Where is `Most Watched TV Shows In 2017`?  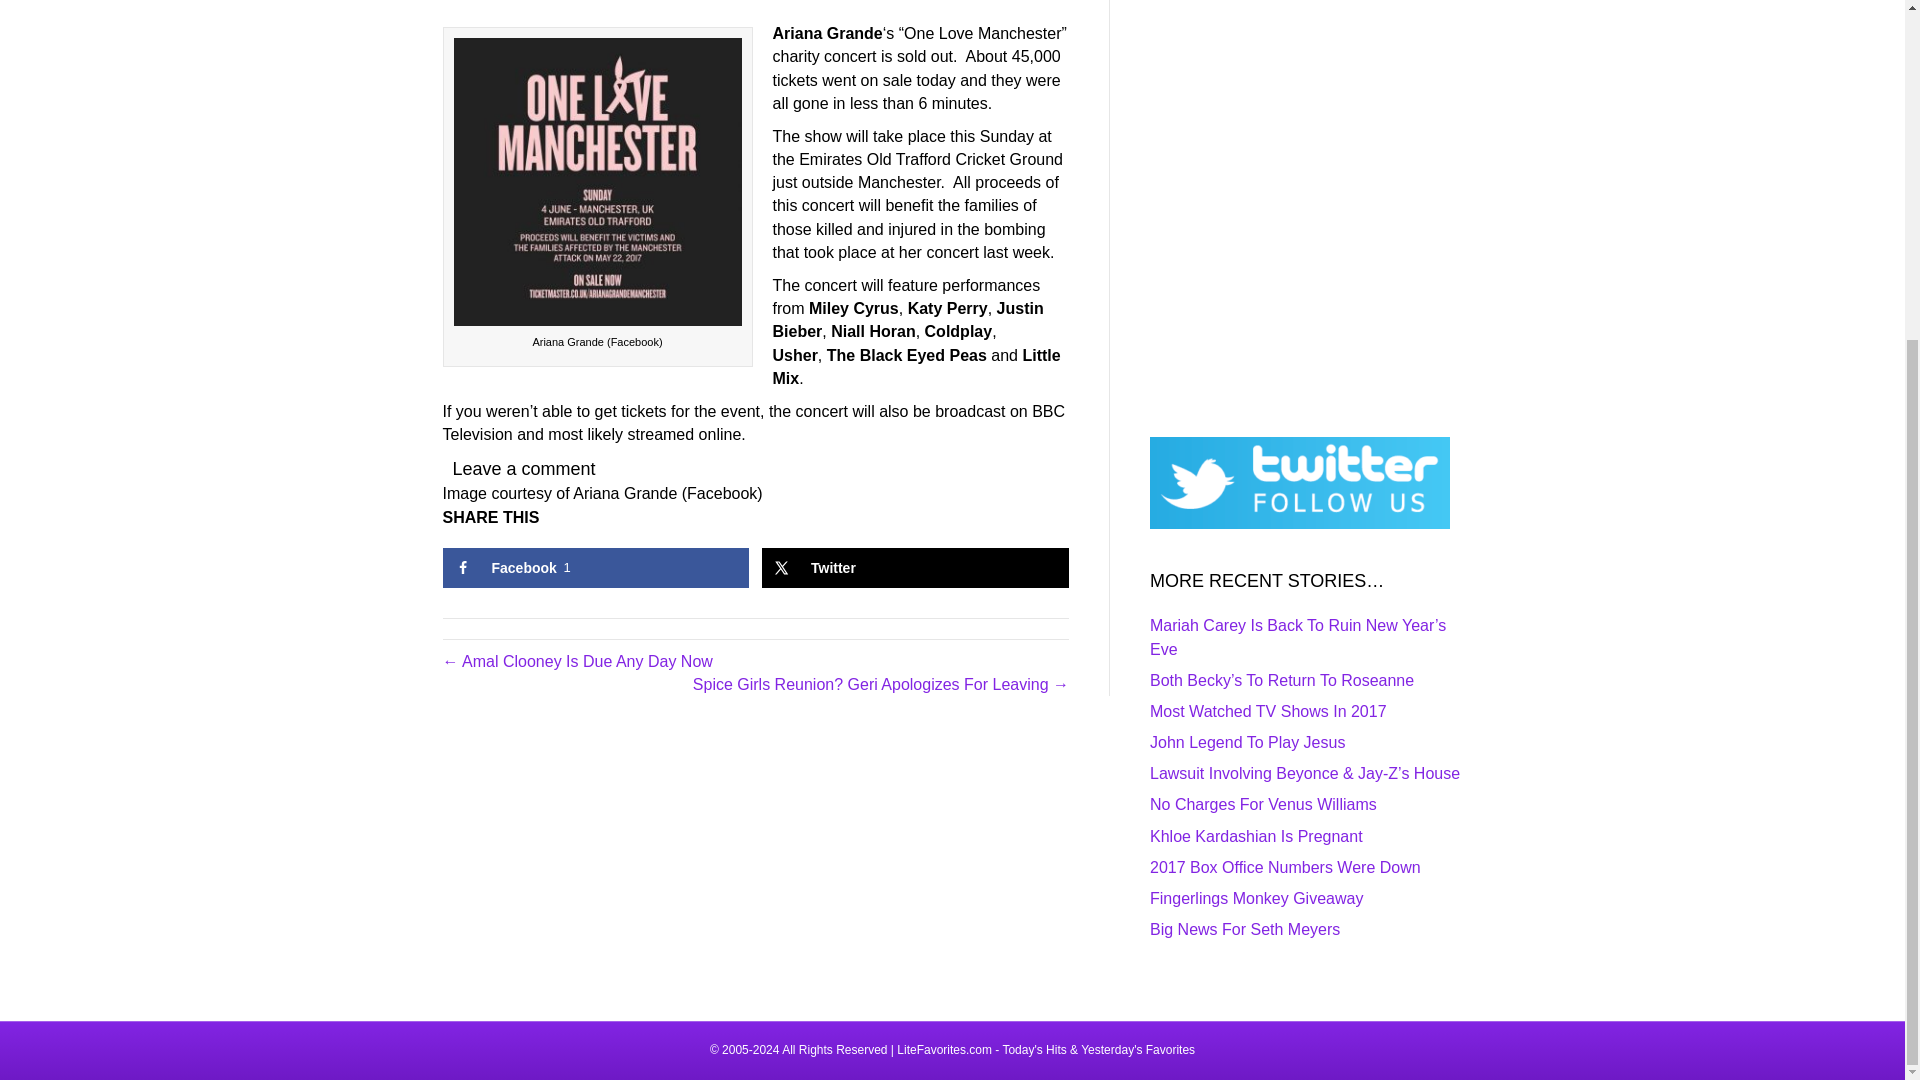 Most Watched TV Shows In 2017 is located at coordinates (1256, 898).